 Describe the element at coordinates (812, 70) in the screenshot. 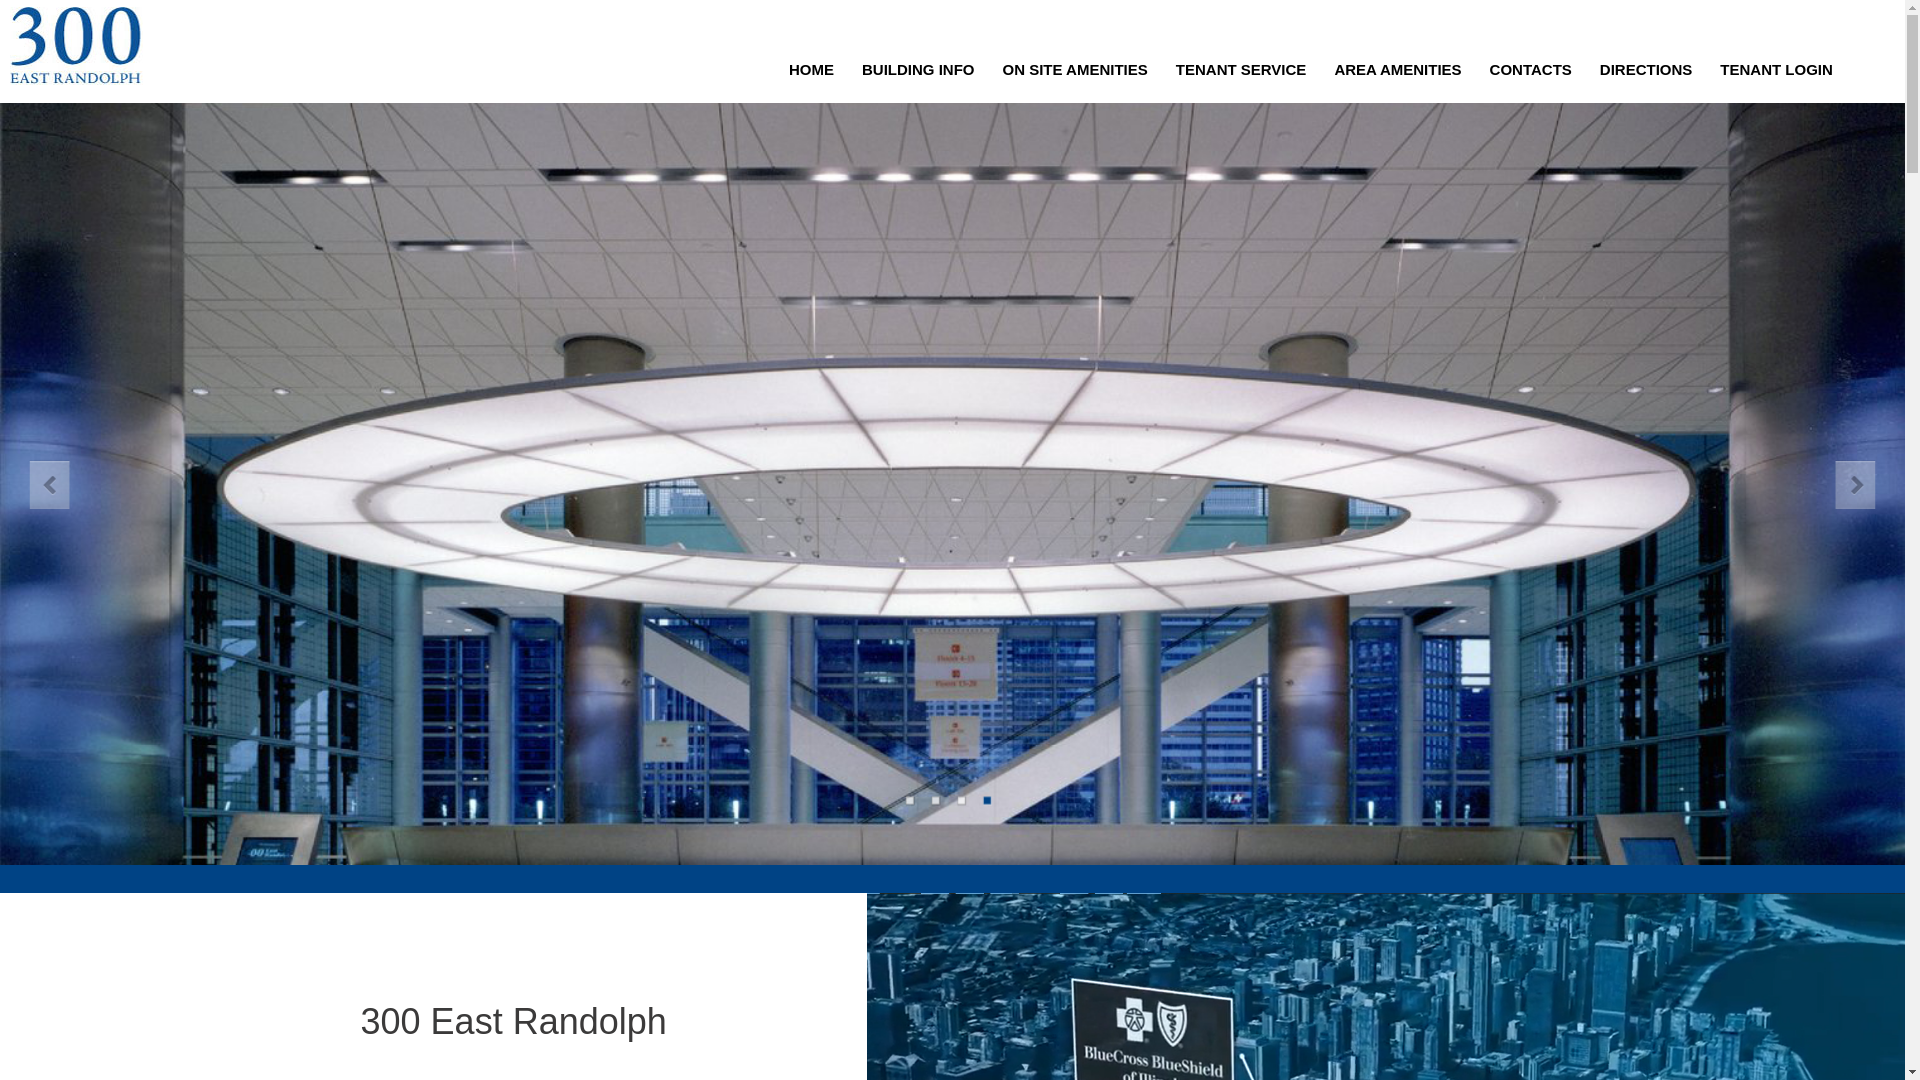

I see `HOME` at that location.